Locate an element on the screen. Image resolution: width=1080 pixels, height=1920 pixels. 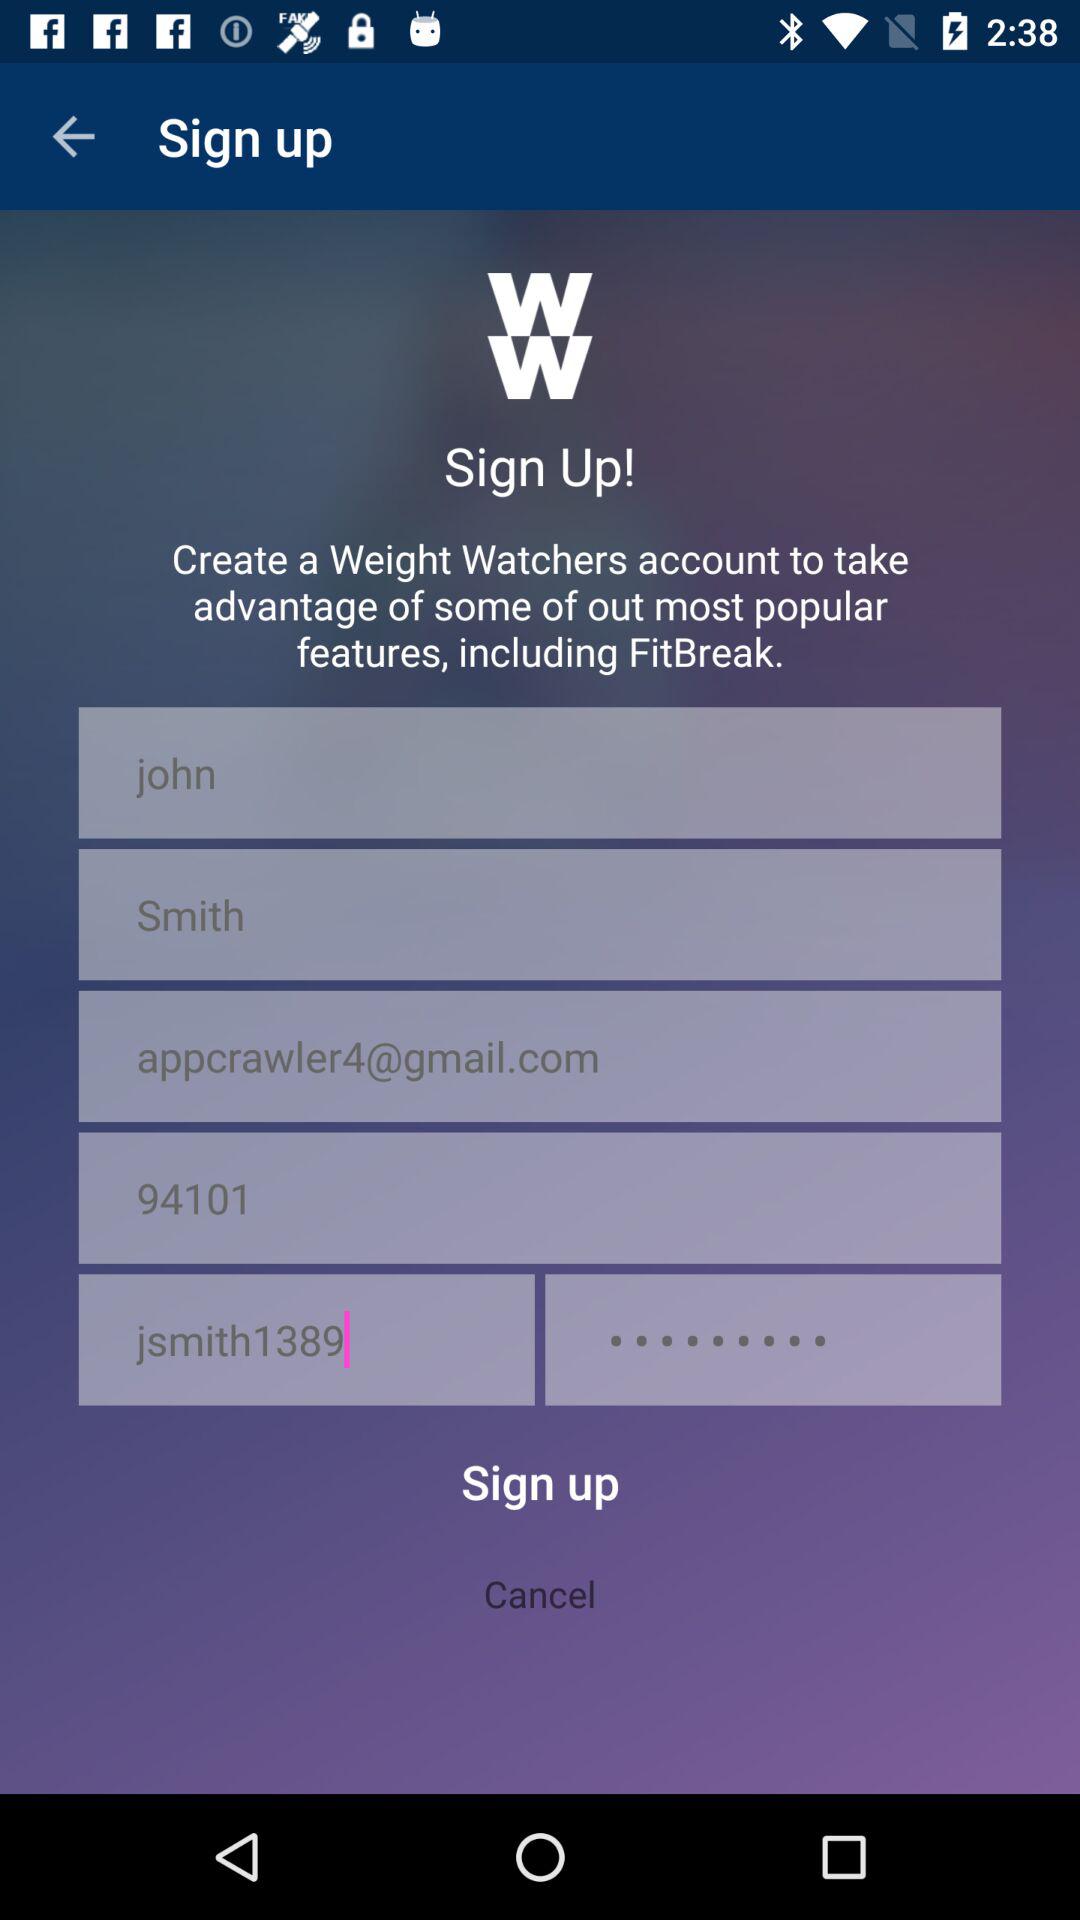
jump until the jsmith1389 icon is located at coordinates (306, 1340).